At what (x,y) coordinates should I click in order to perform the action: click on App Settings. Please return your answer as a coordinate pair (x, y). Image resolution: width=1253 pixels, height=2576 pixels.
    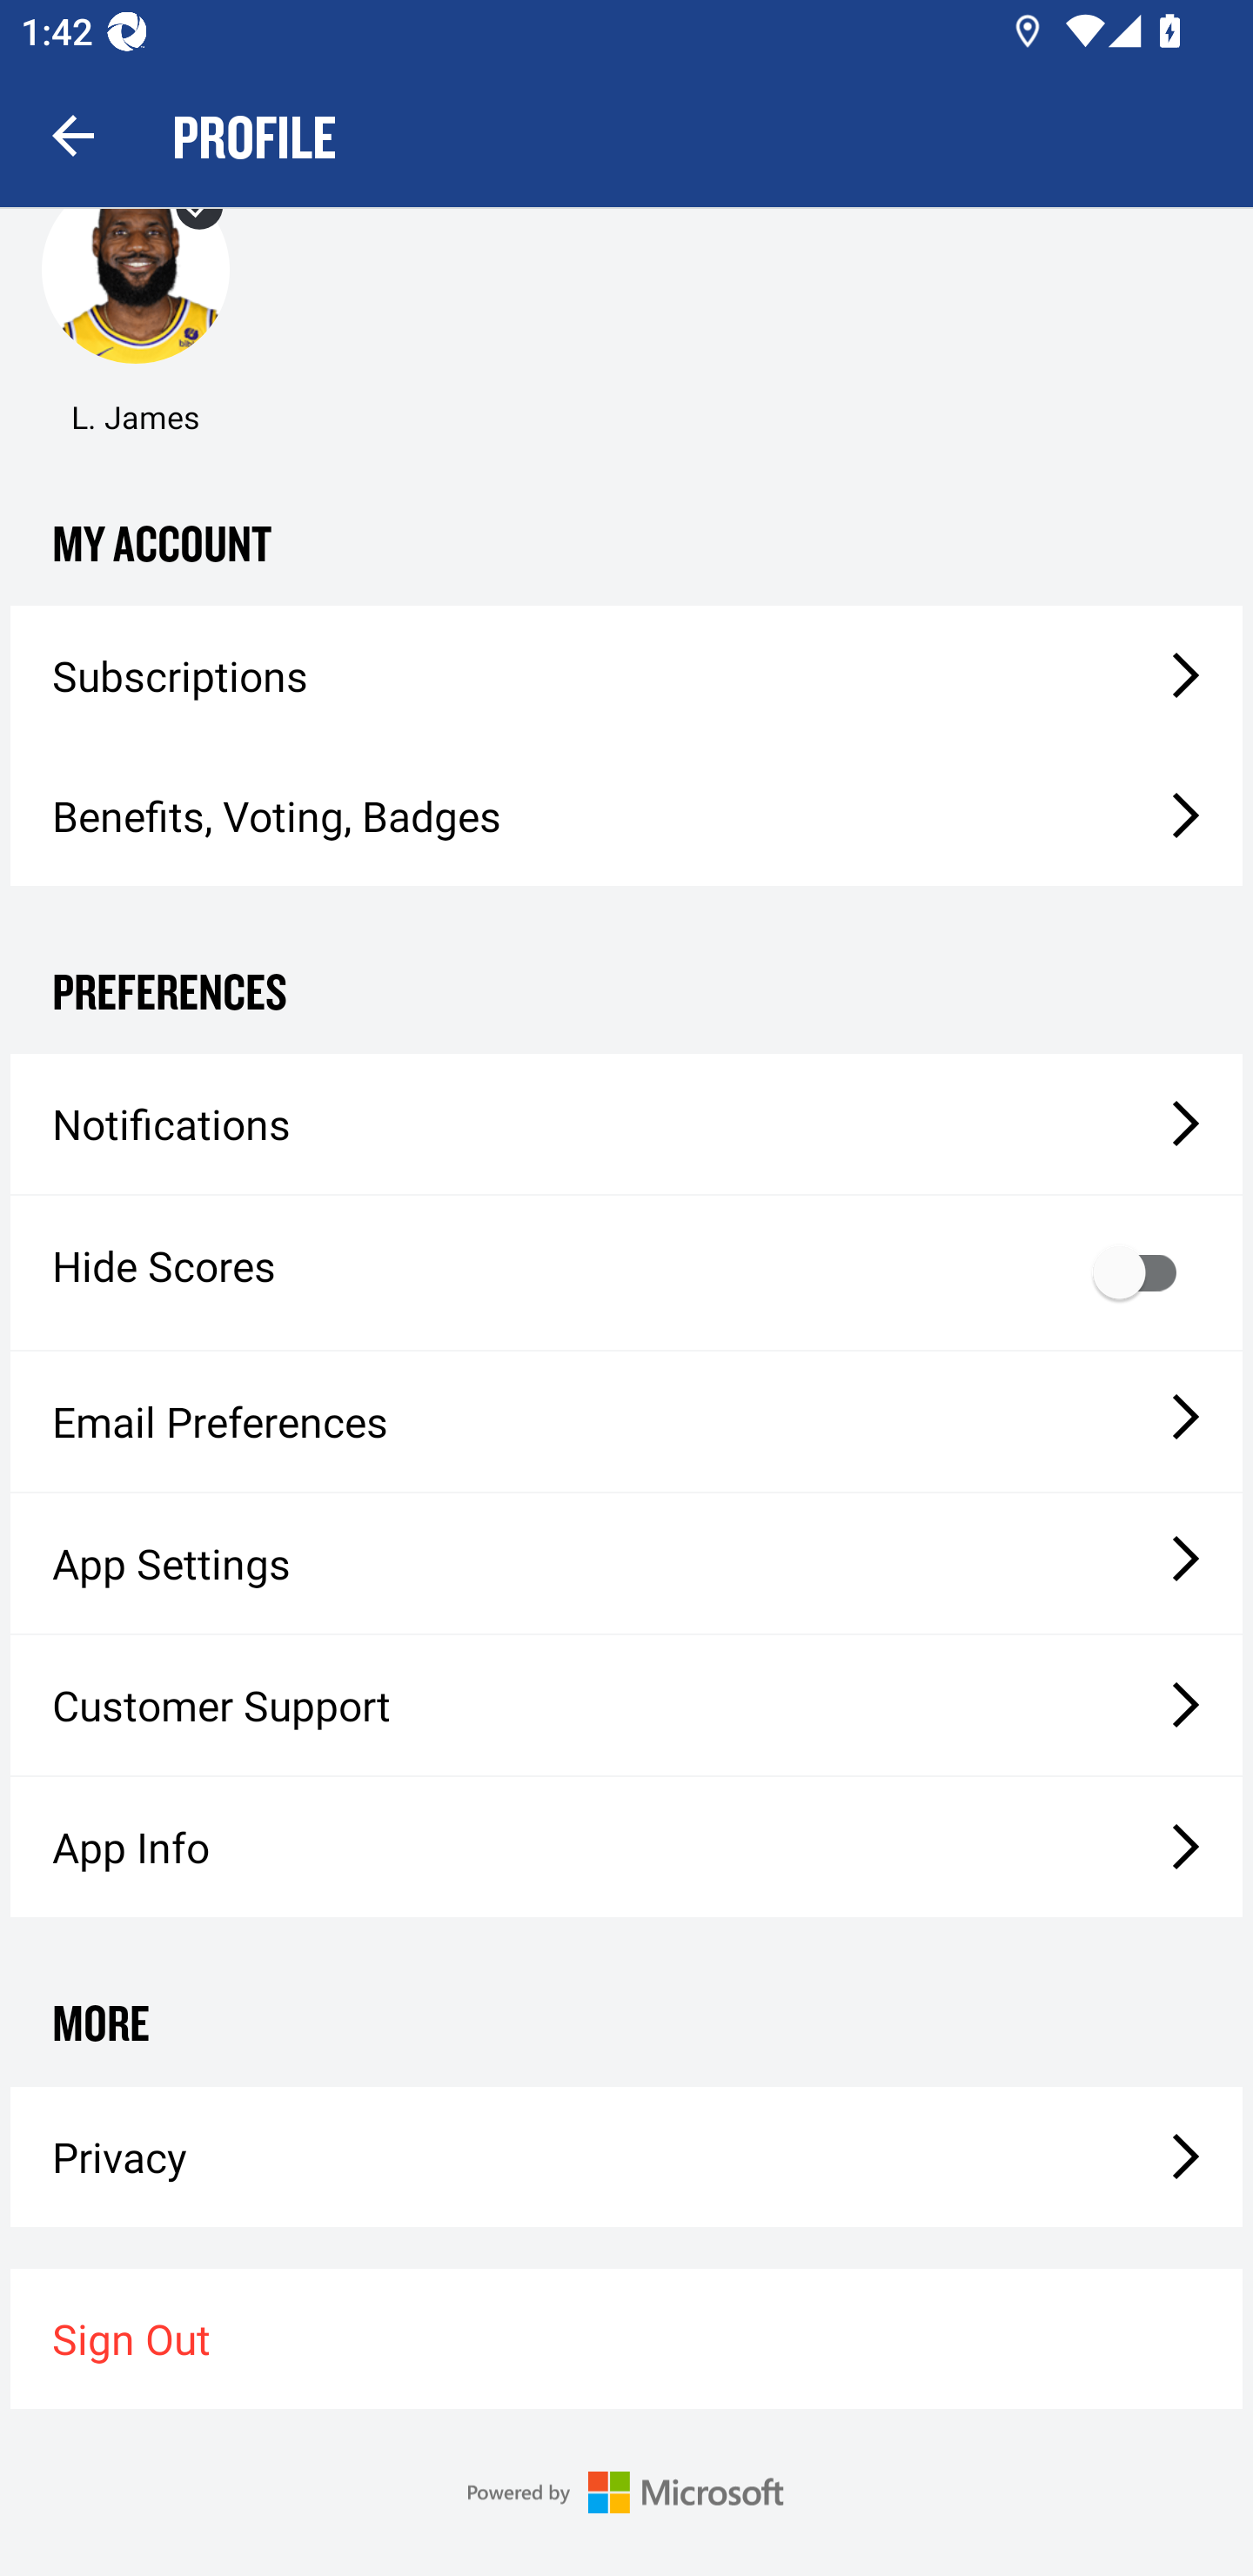
    Looking at the image, I should click on (626, 1563).